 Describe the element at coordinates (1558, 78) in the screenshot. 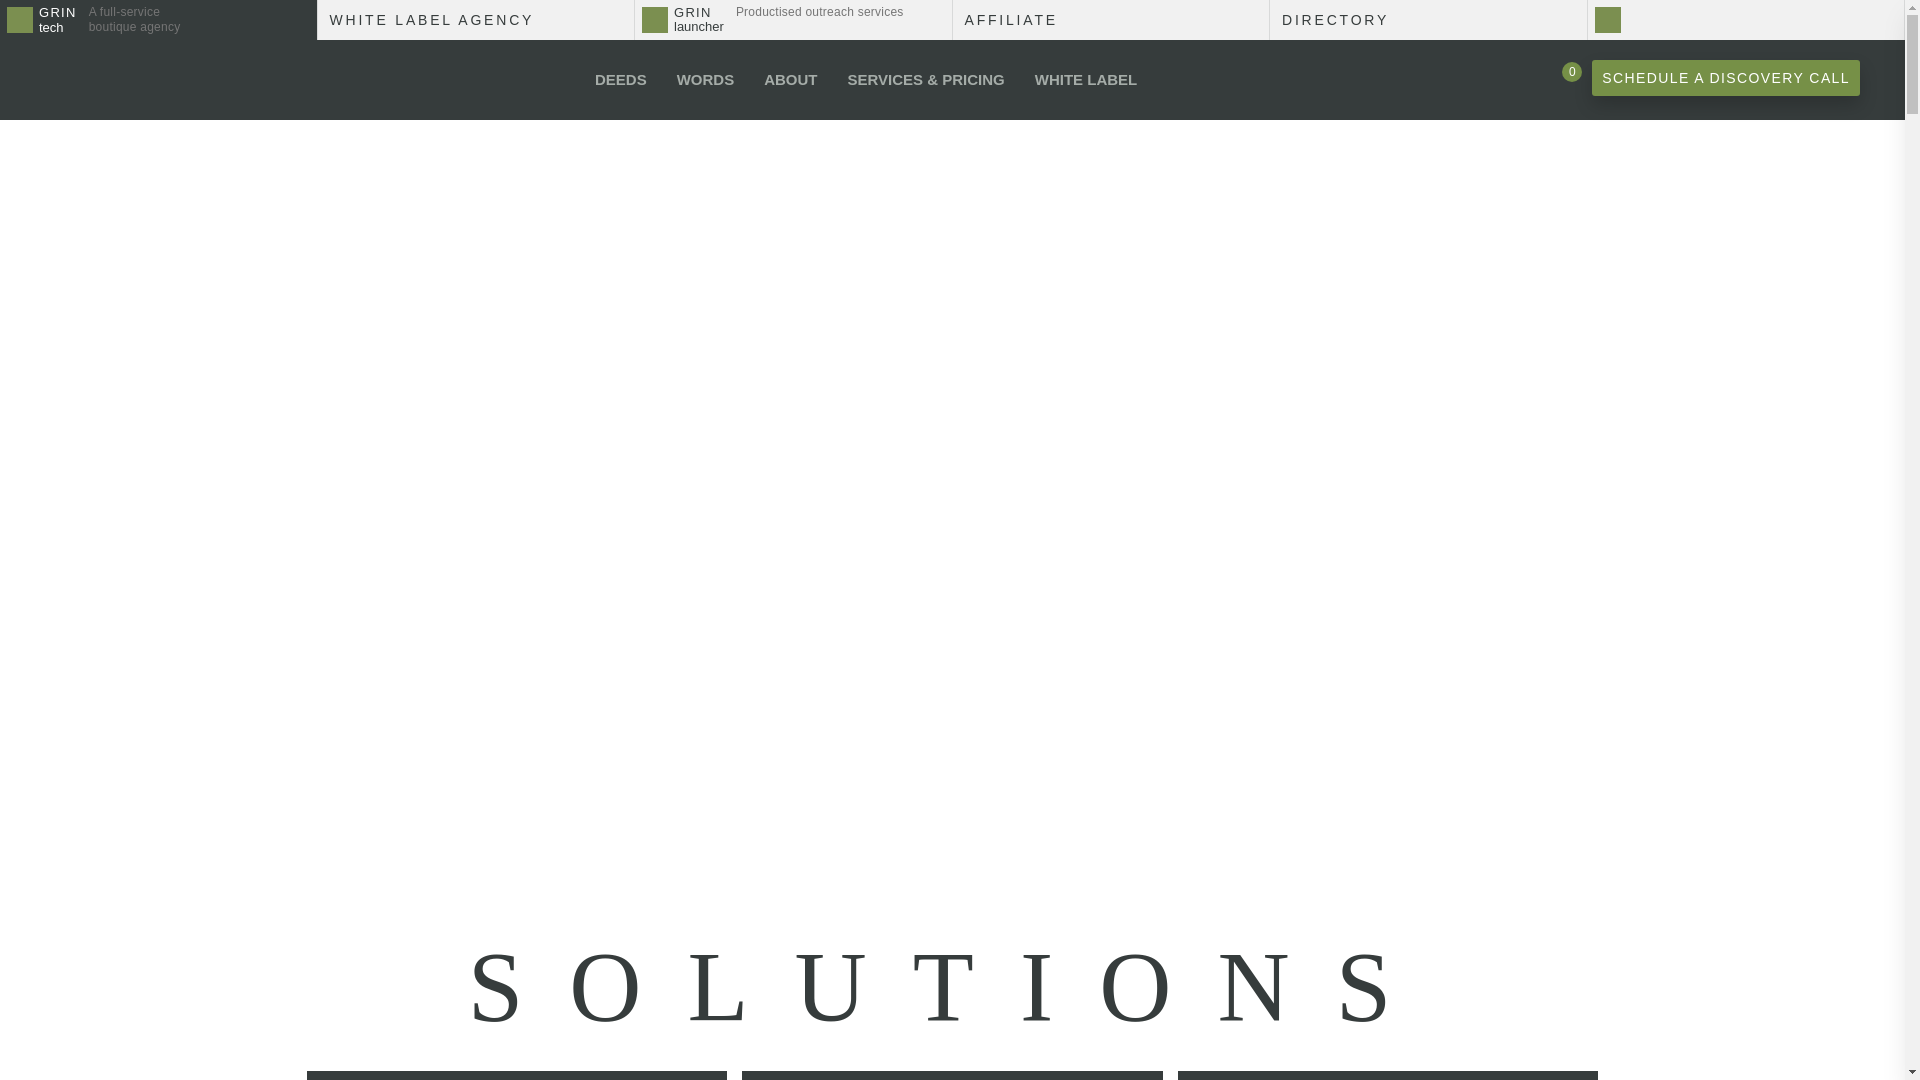

I see `WORDS` at that location.